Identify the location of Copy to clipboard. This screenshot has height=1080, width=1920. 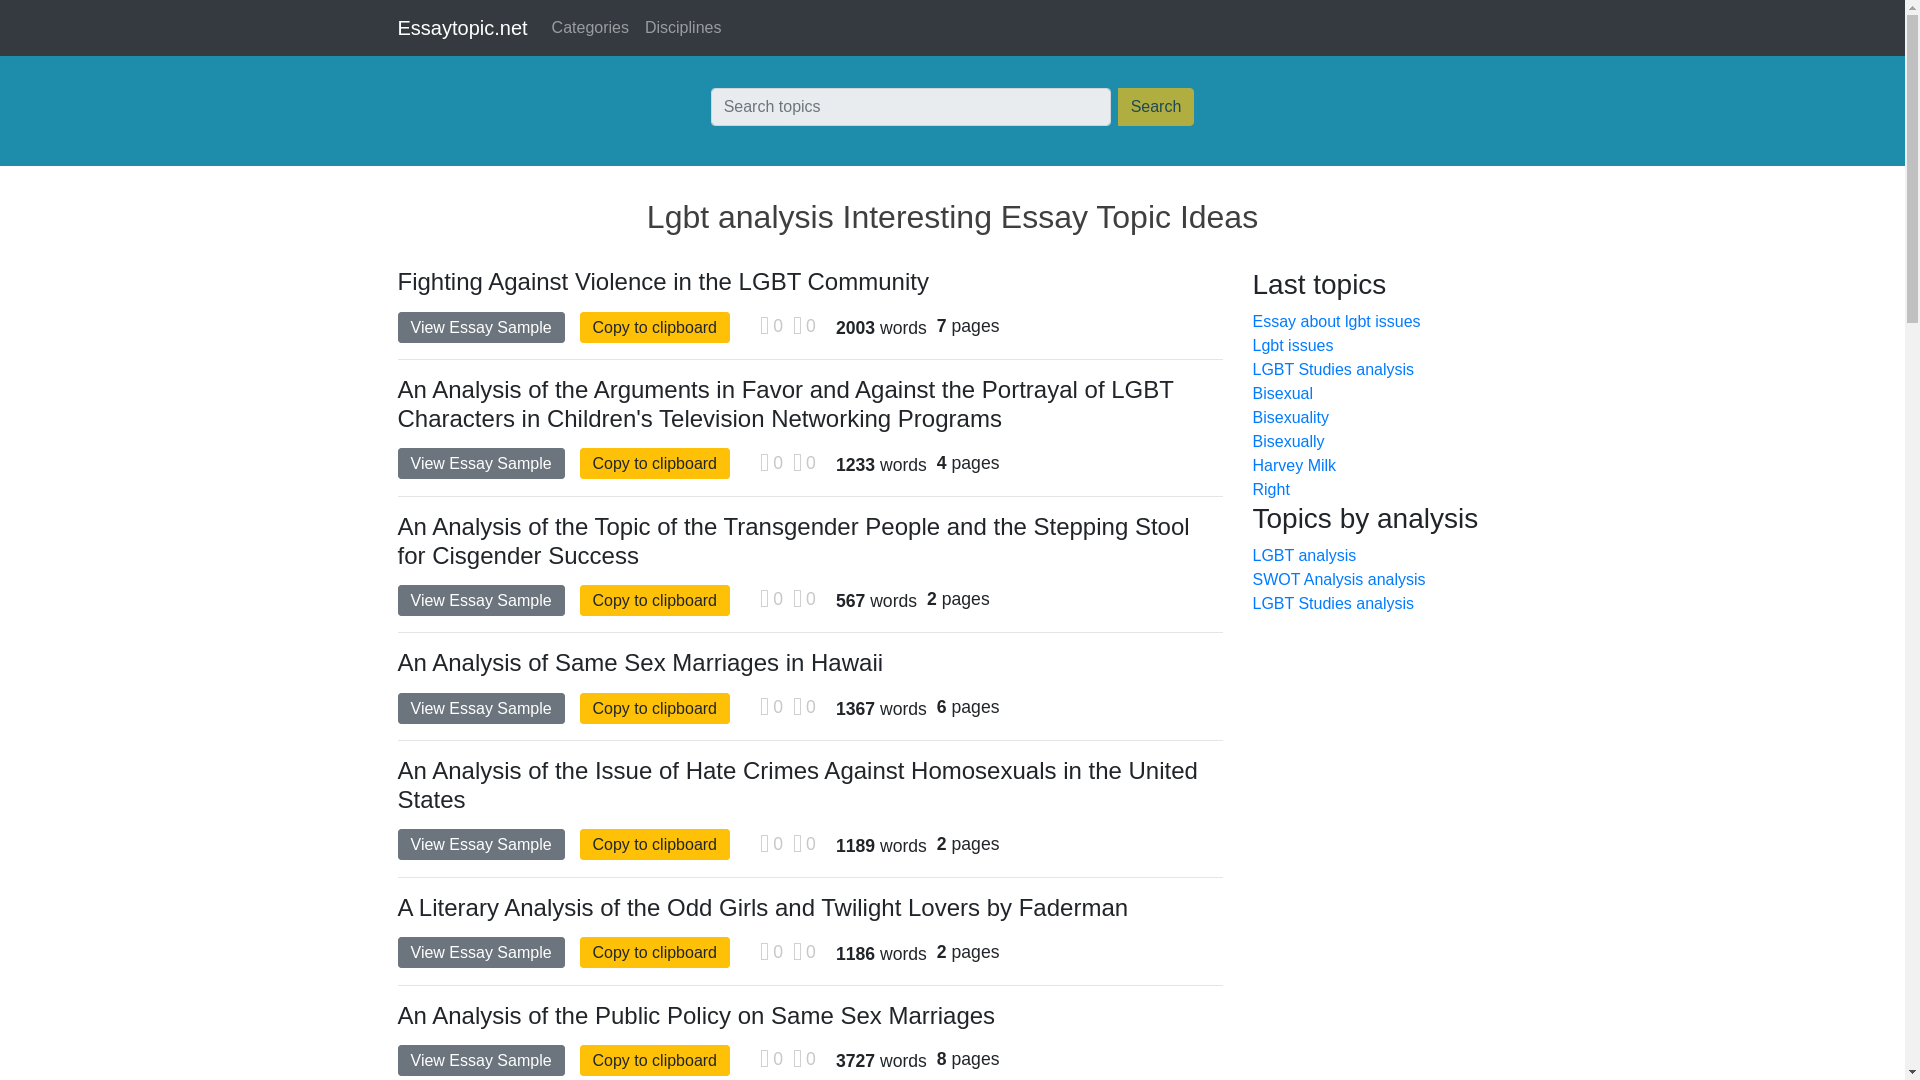
(655, 844).